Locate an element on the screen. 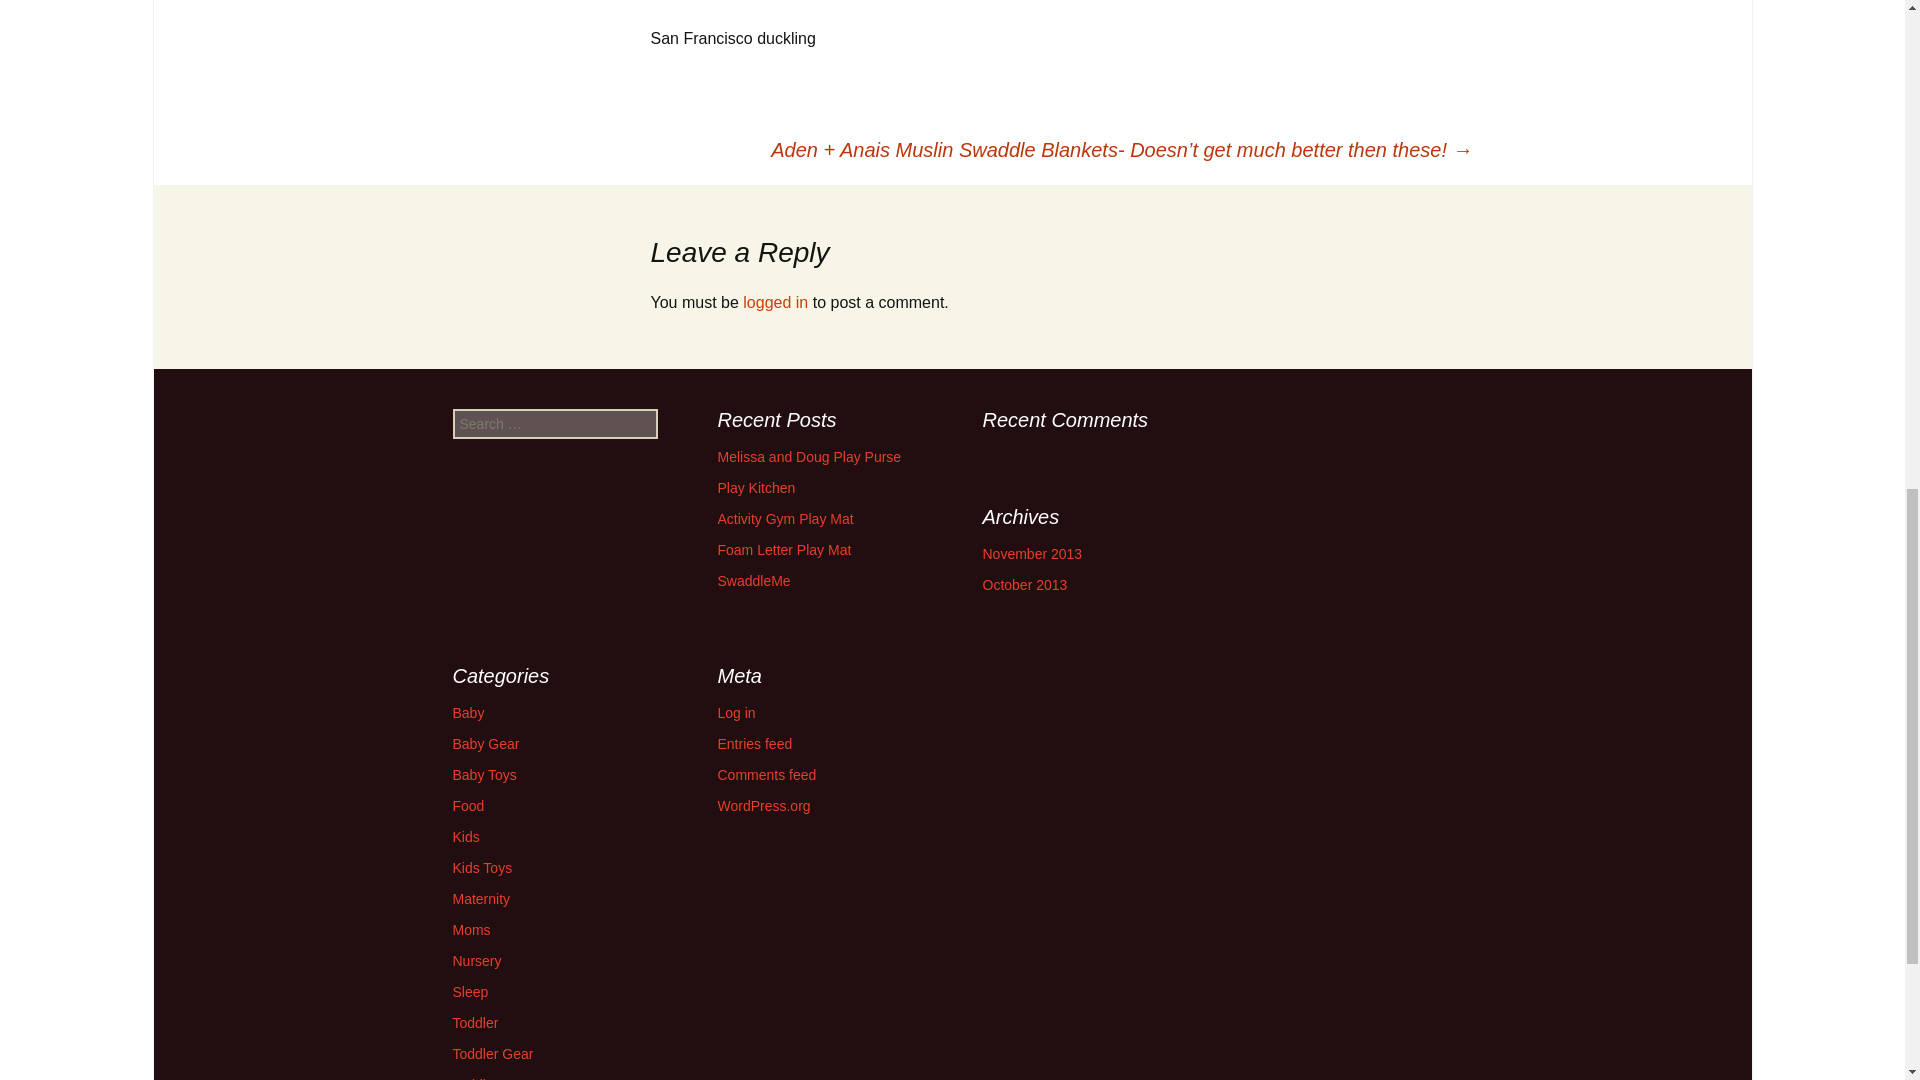  Activity Gym Play Mat is located at coordinates (786, 518).